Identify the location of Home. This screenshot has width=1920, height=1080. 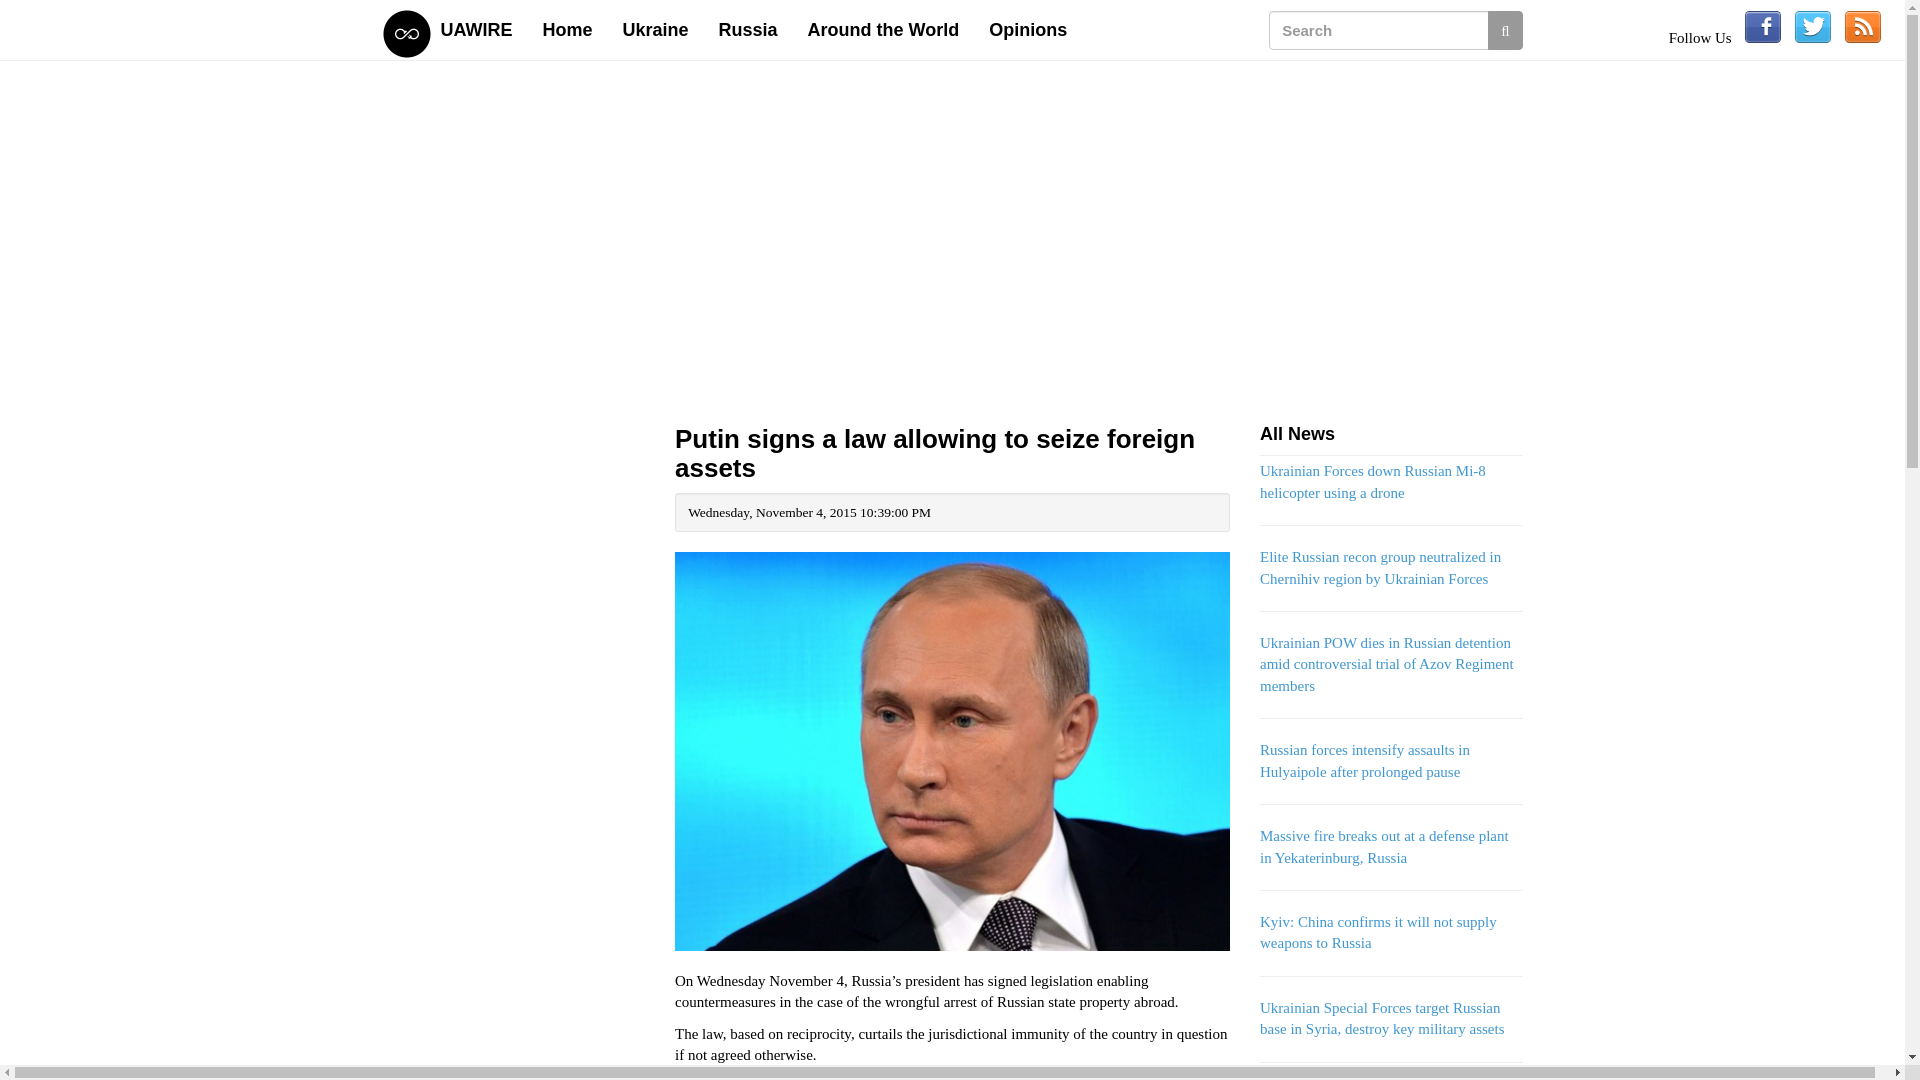
(568, 30).